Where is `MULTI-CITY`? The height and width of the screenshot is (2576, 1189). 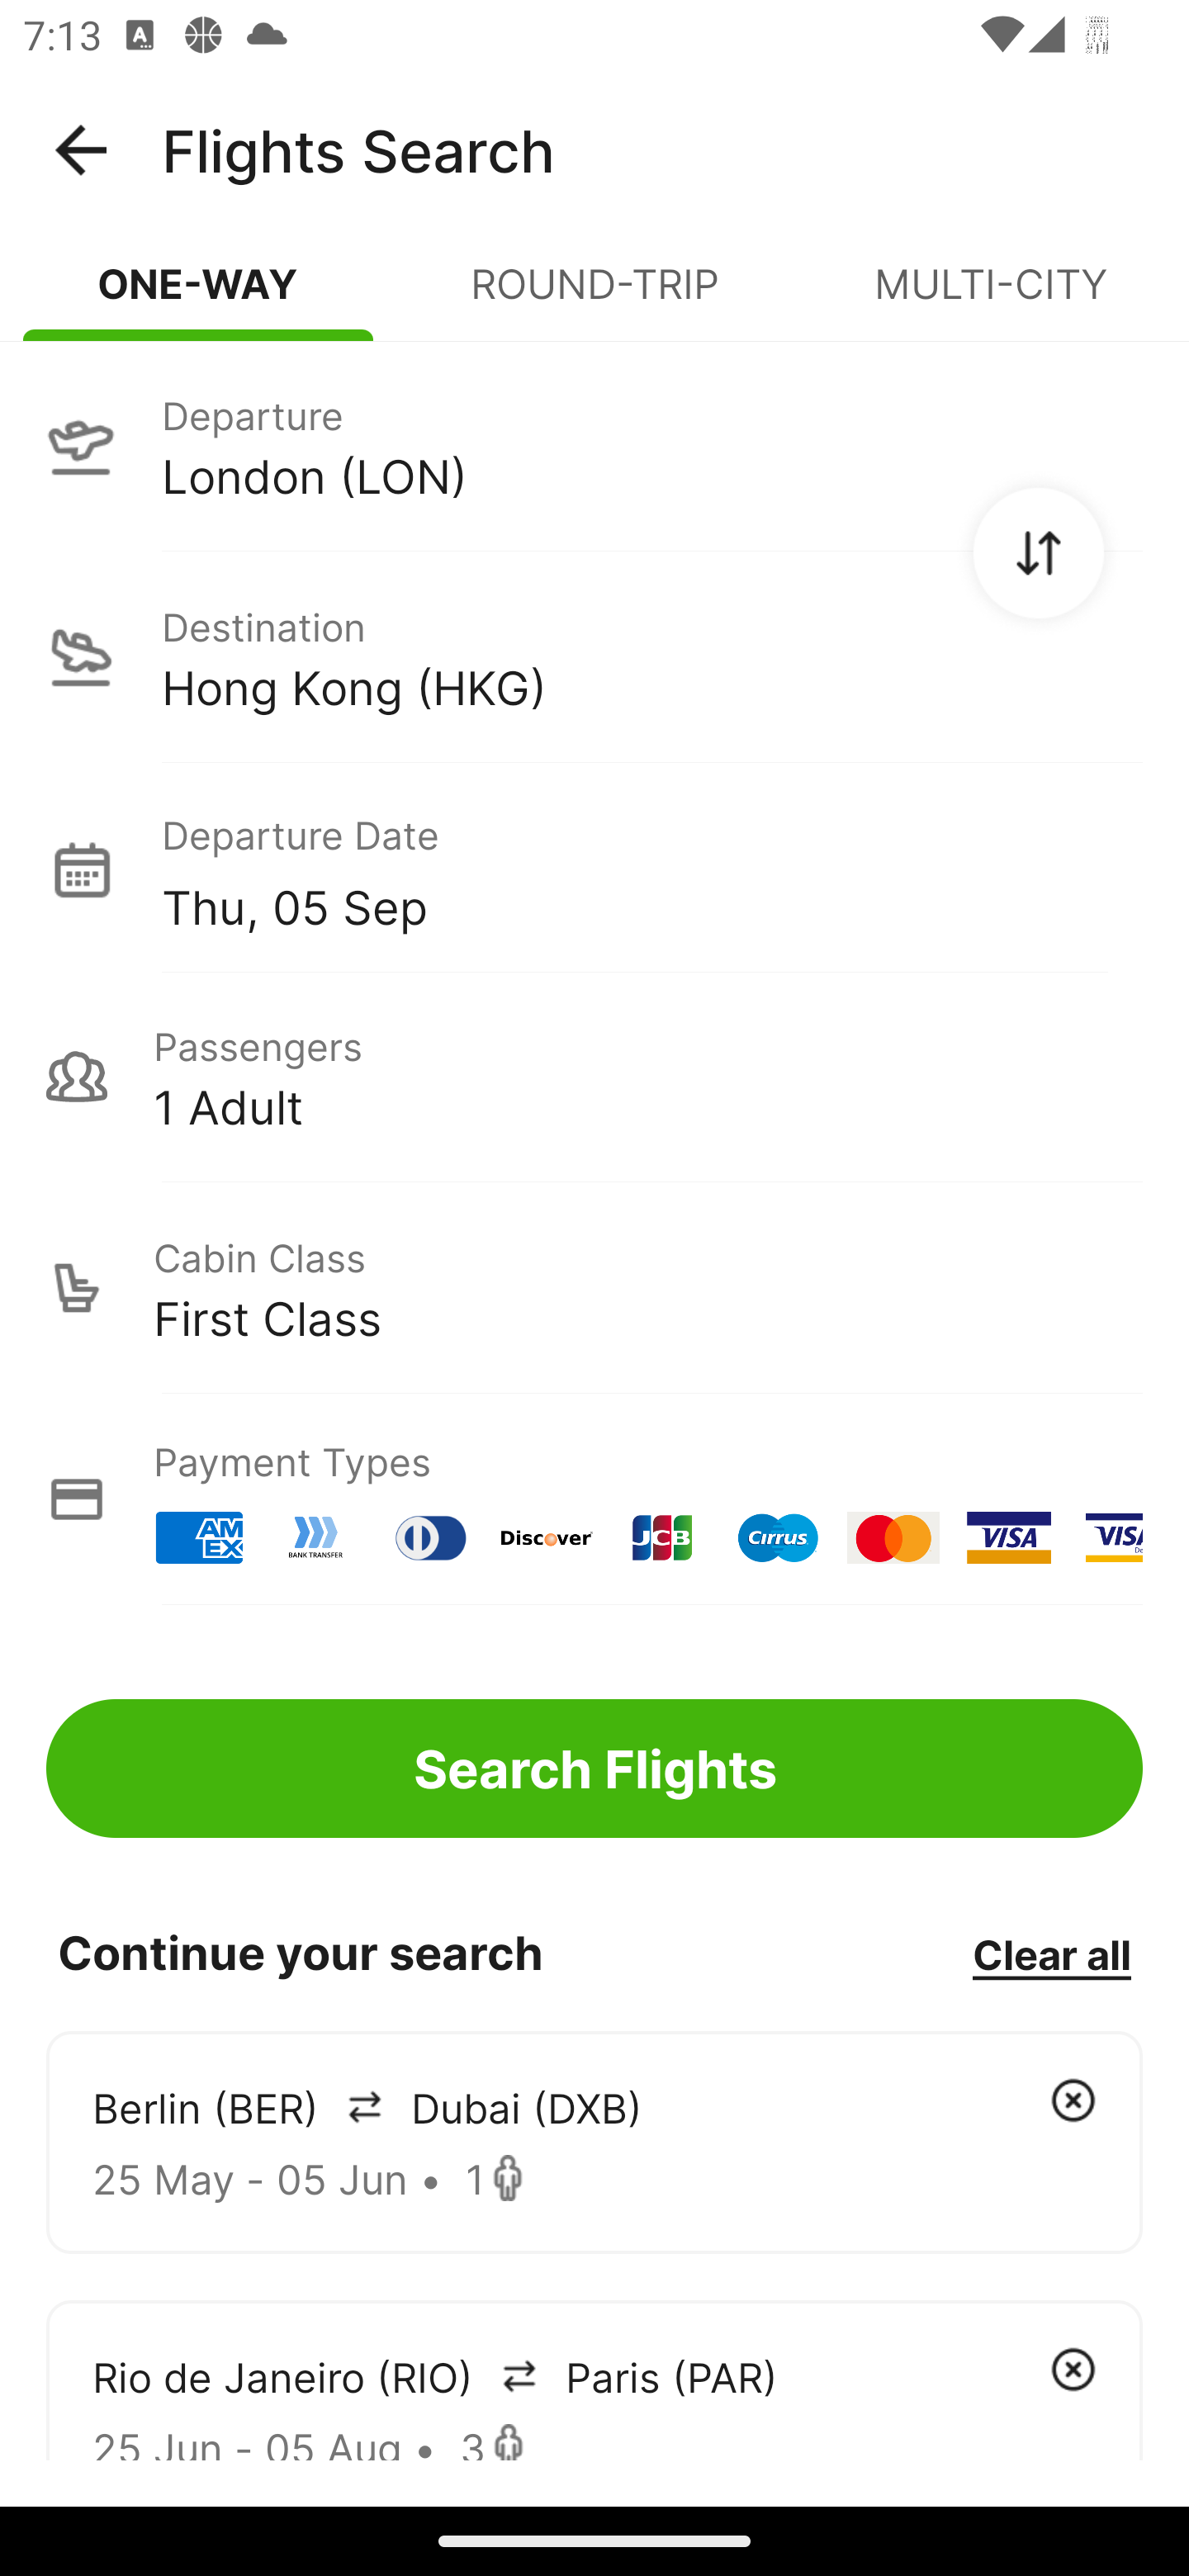 MULTI-CITY is located at coordinates (991, 297).